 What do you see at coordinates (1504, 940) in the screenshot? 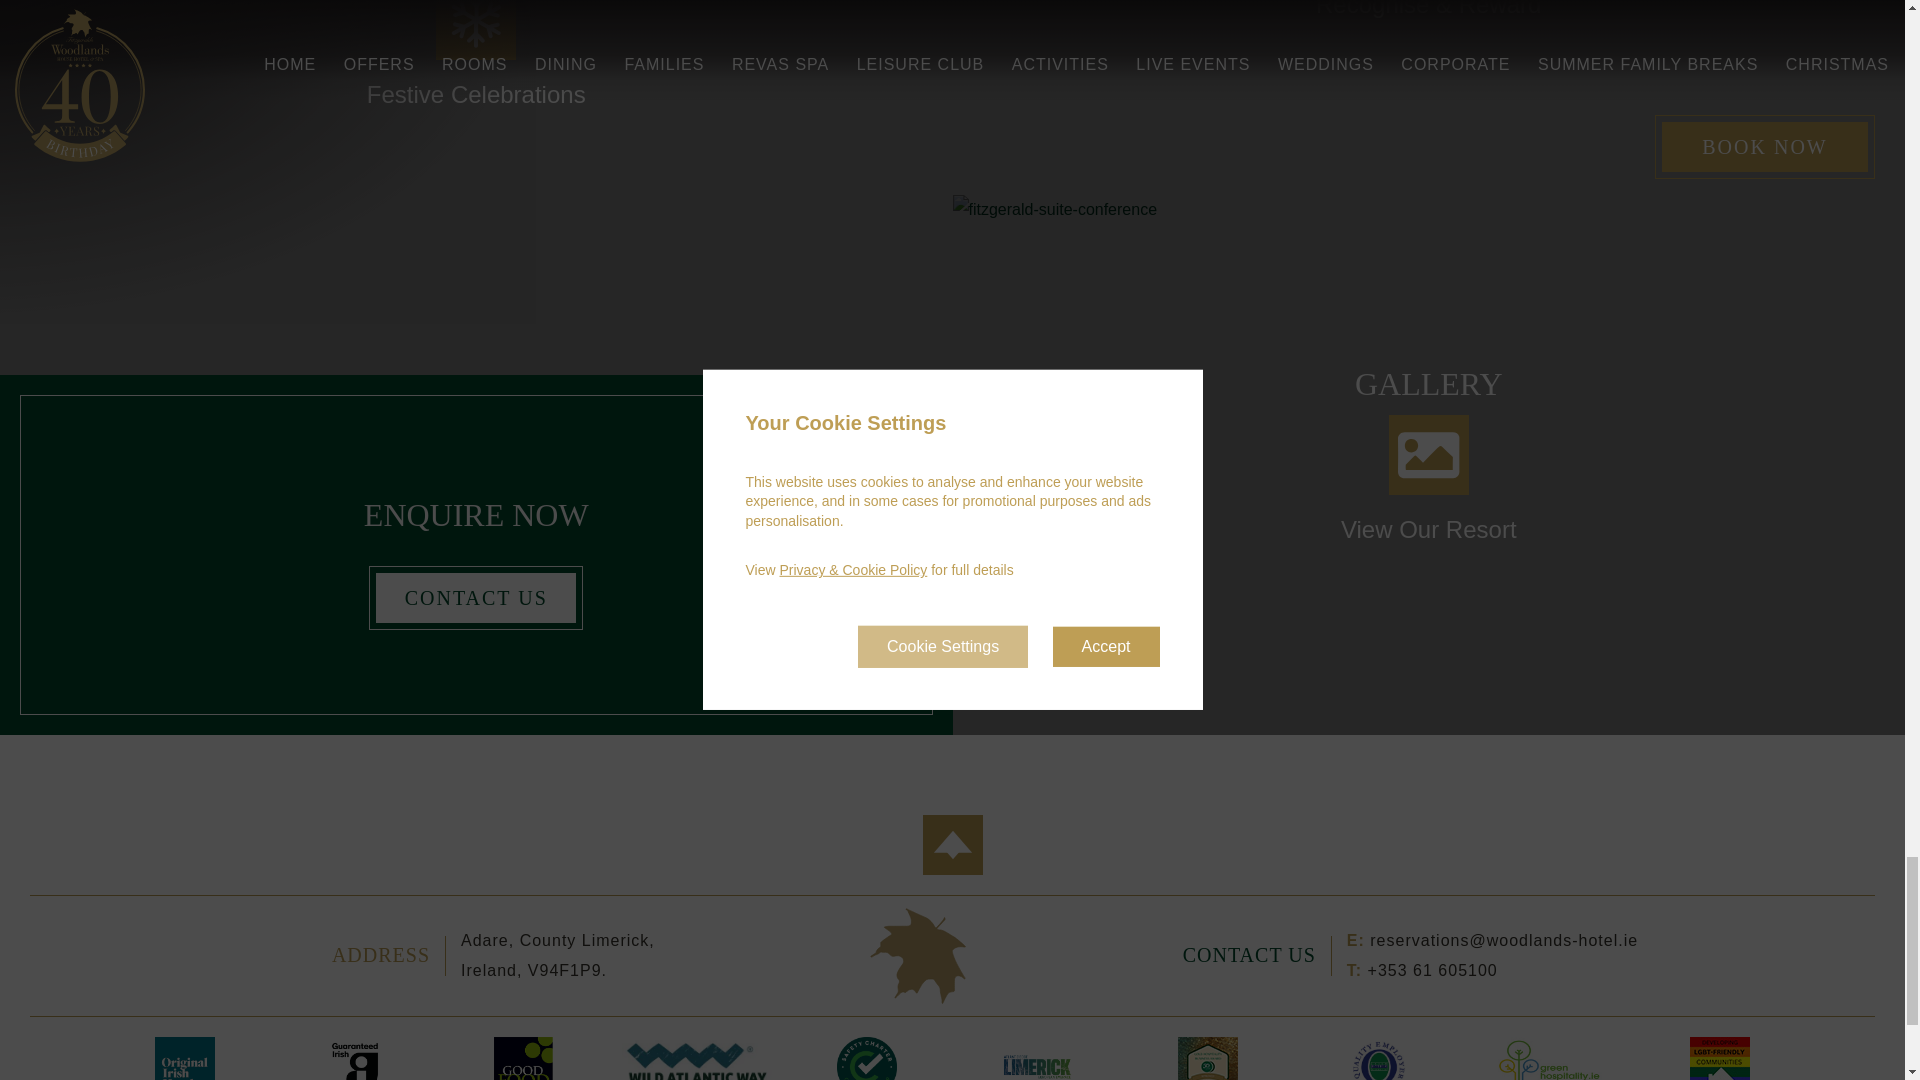
I see `Email Us` at bounding box center [1504, 940].